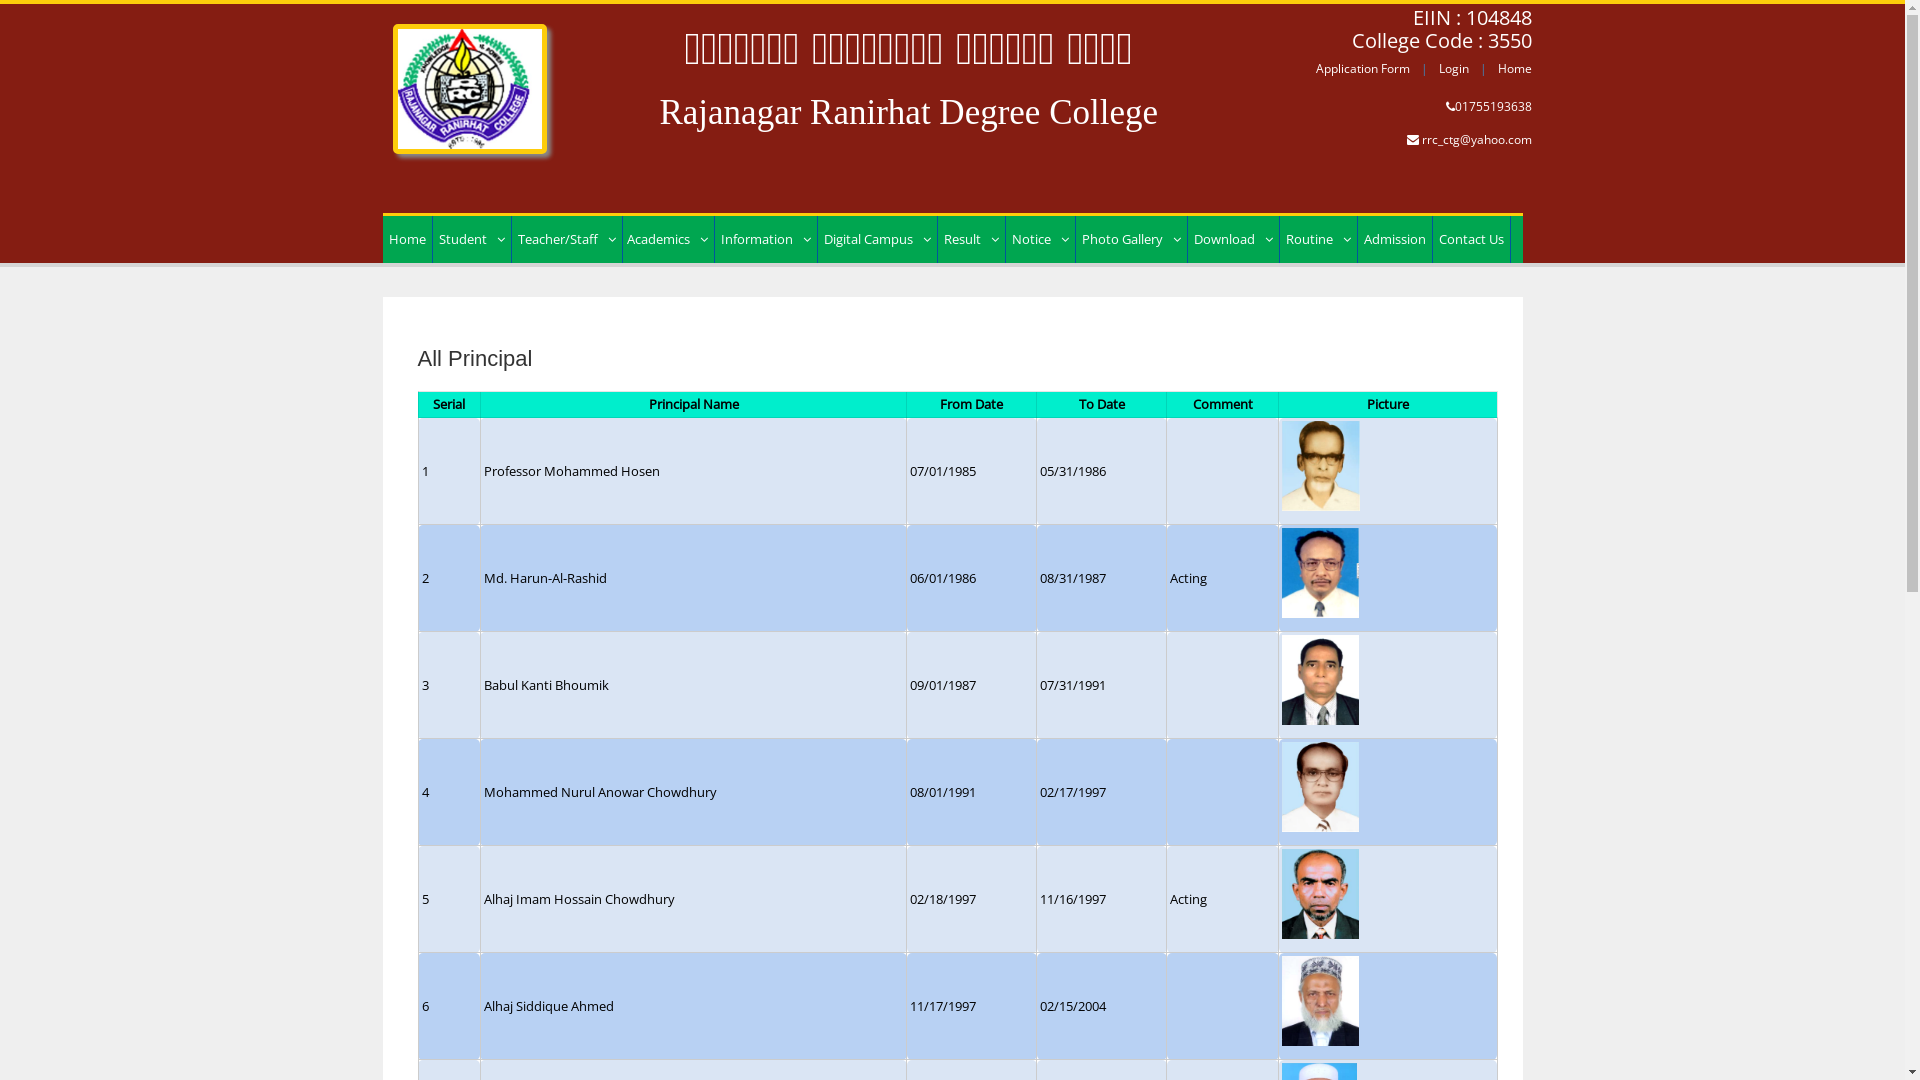  What do you see at coordinates (1363, 68) in the screenshot?
I see `Application Form` at bounding box center [1363, 68].